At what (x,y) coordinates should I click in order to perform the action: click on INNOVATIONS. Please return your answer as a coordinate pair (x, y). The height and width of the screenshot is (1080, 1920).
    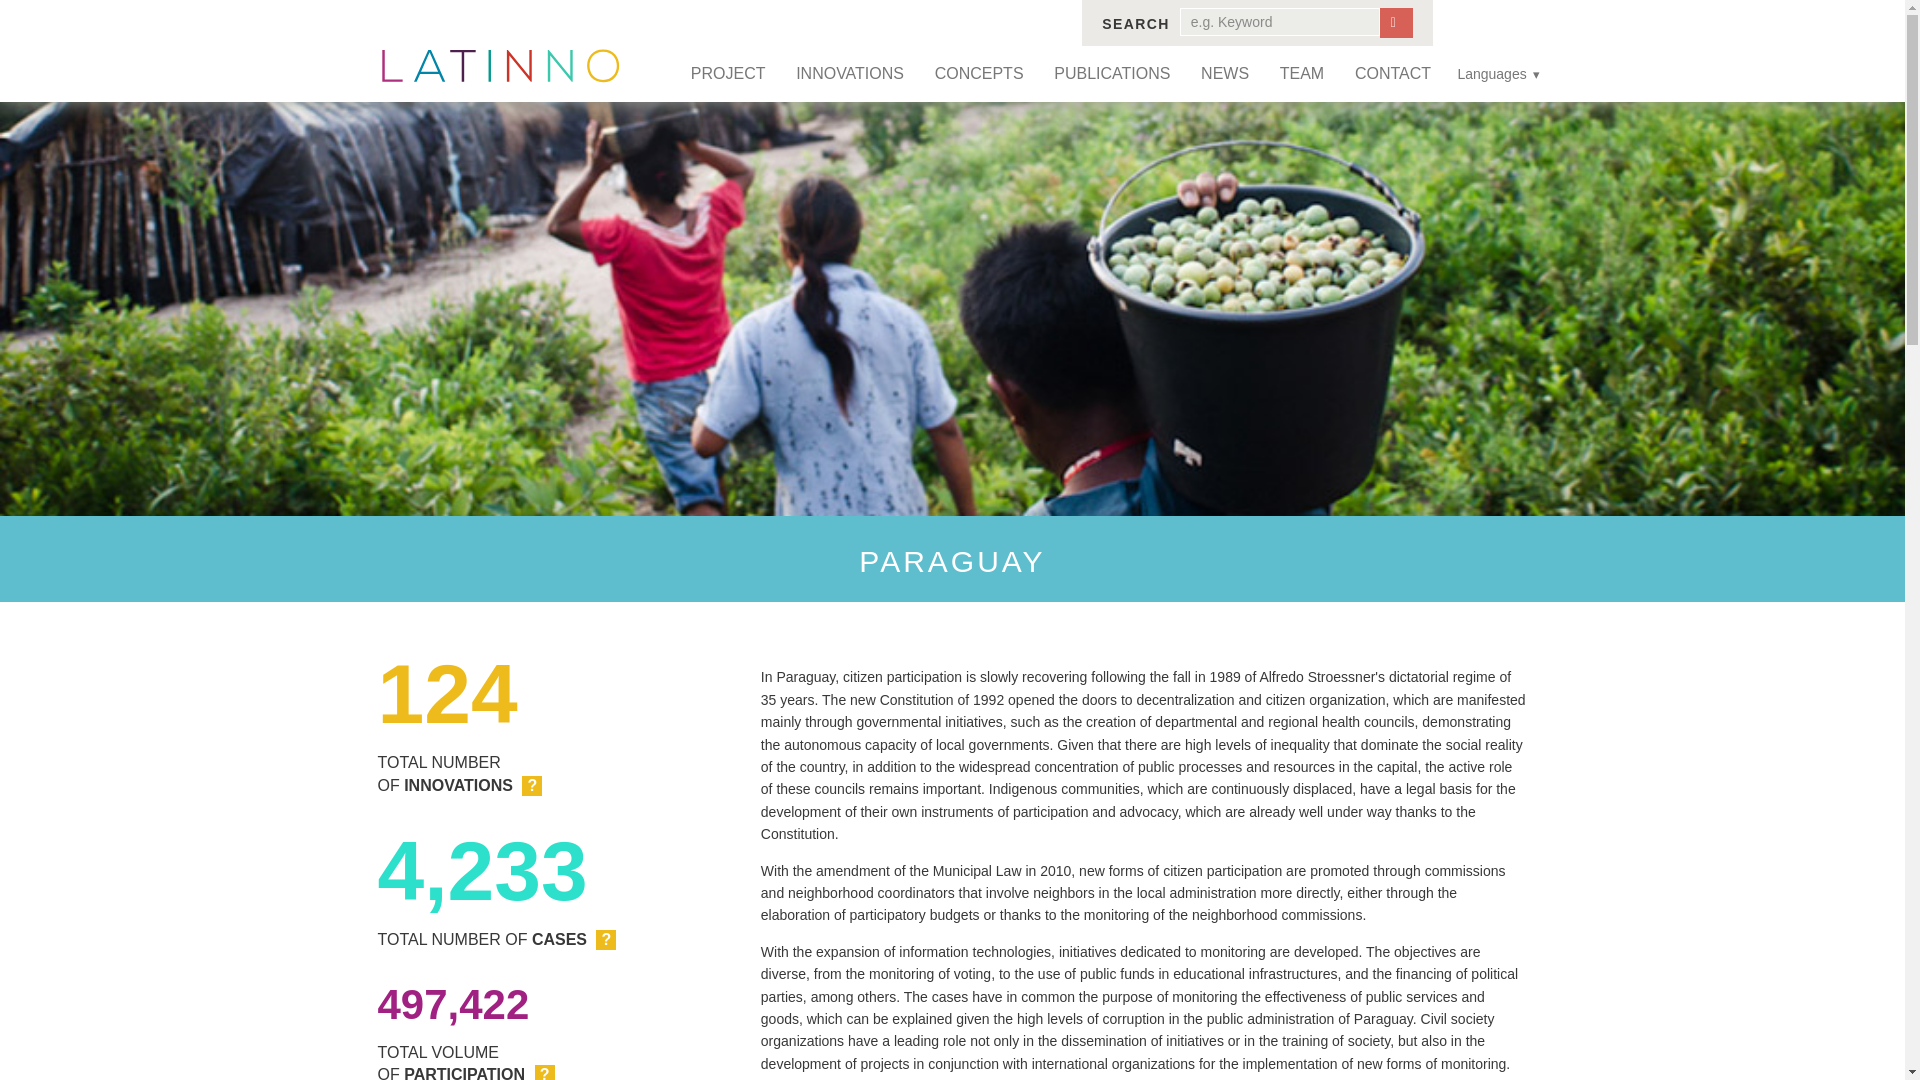
    Looking at the image, I should click on (850, 74).